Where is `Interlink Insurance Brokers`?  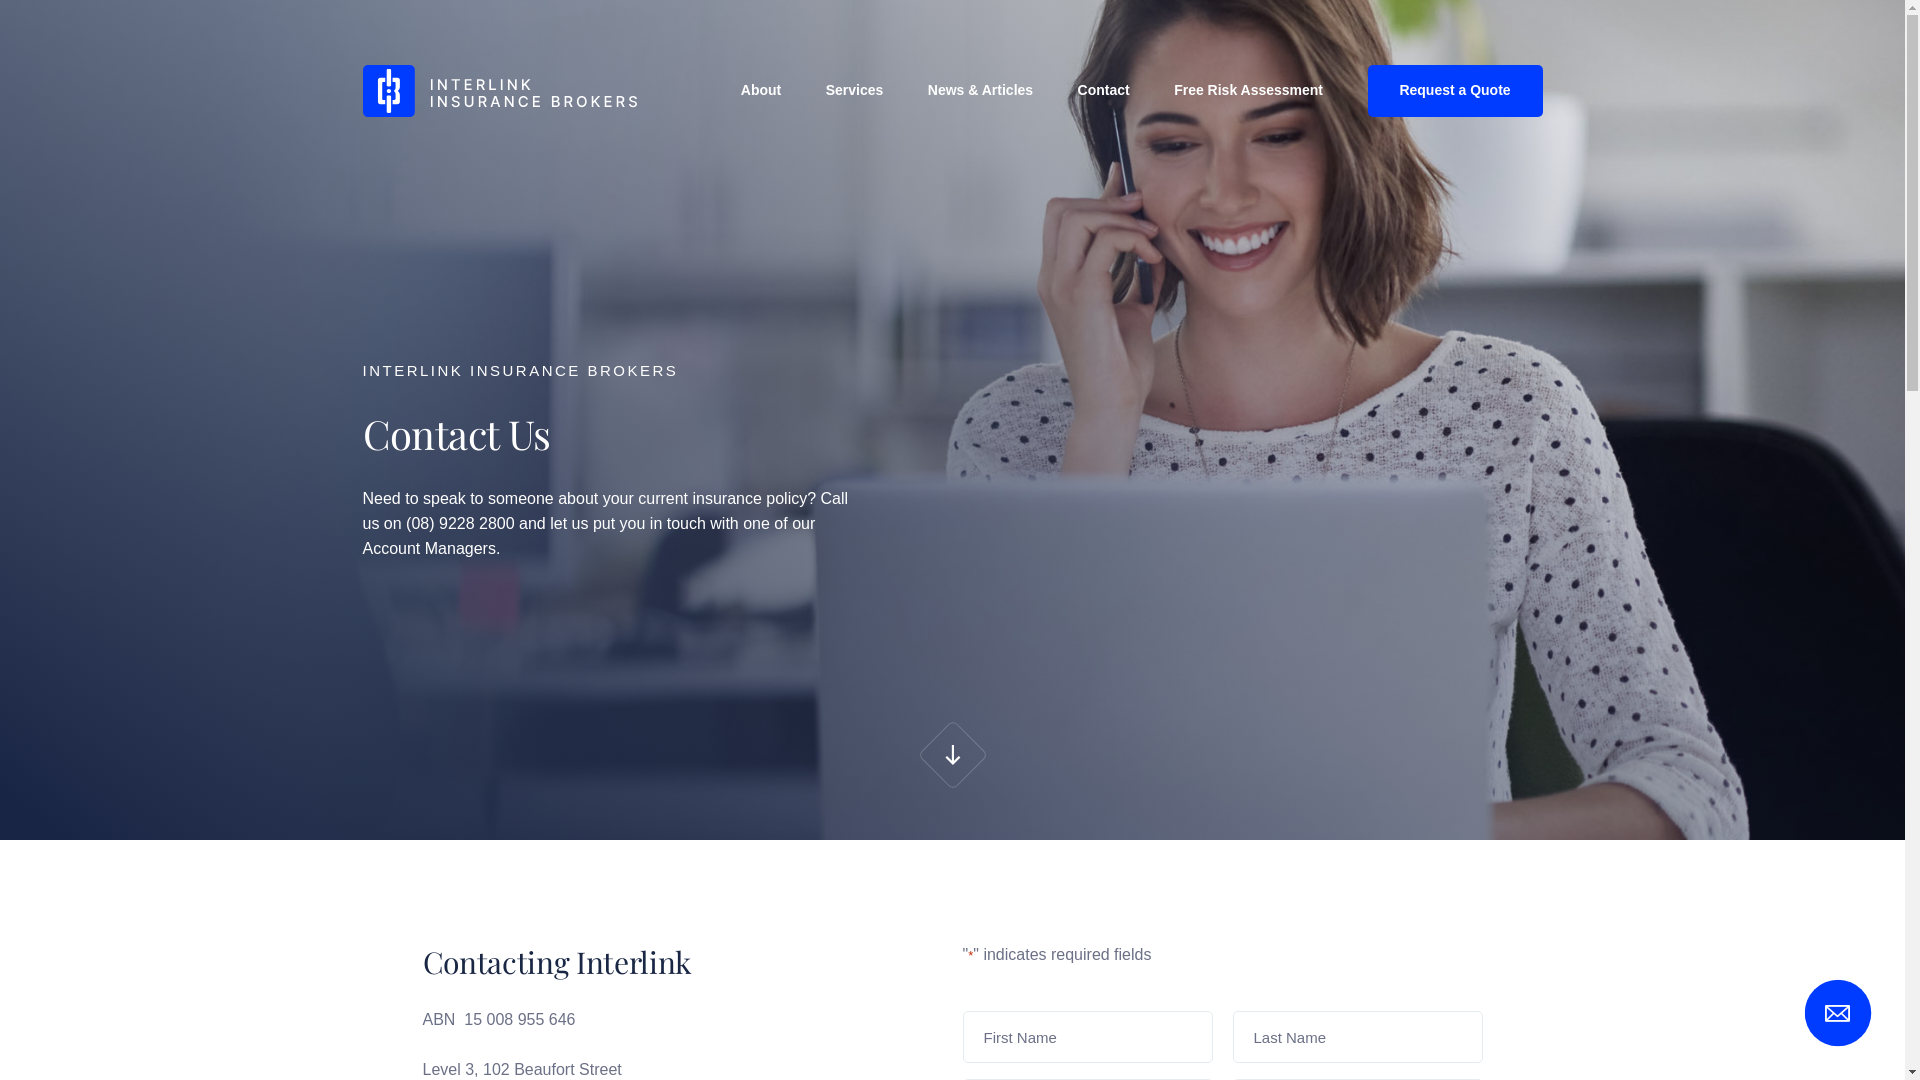 Interlink Insurance Brokers is located at coordinates (499, 91).